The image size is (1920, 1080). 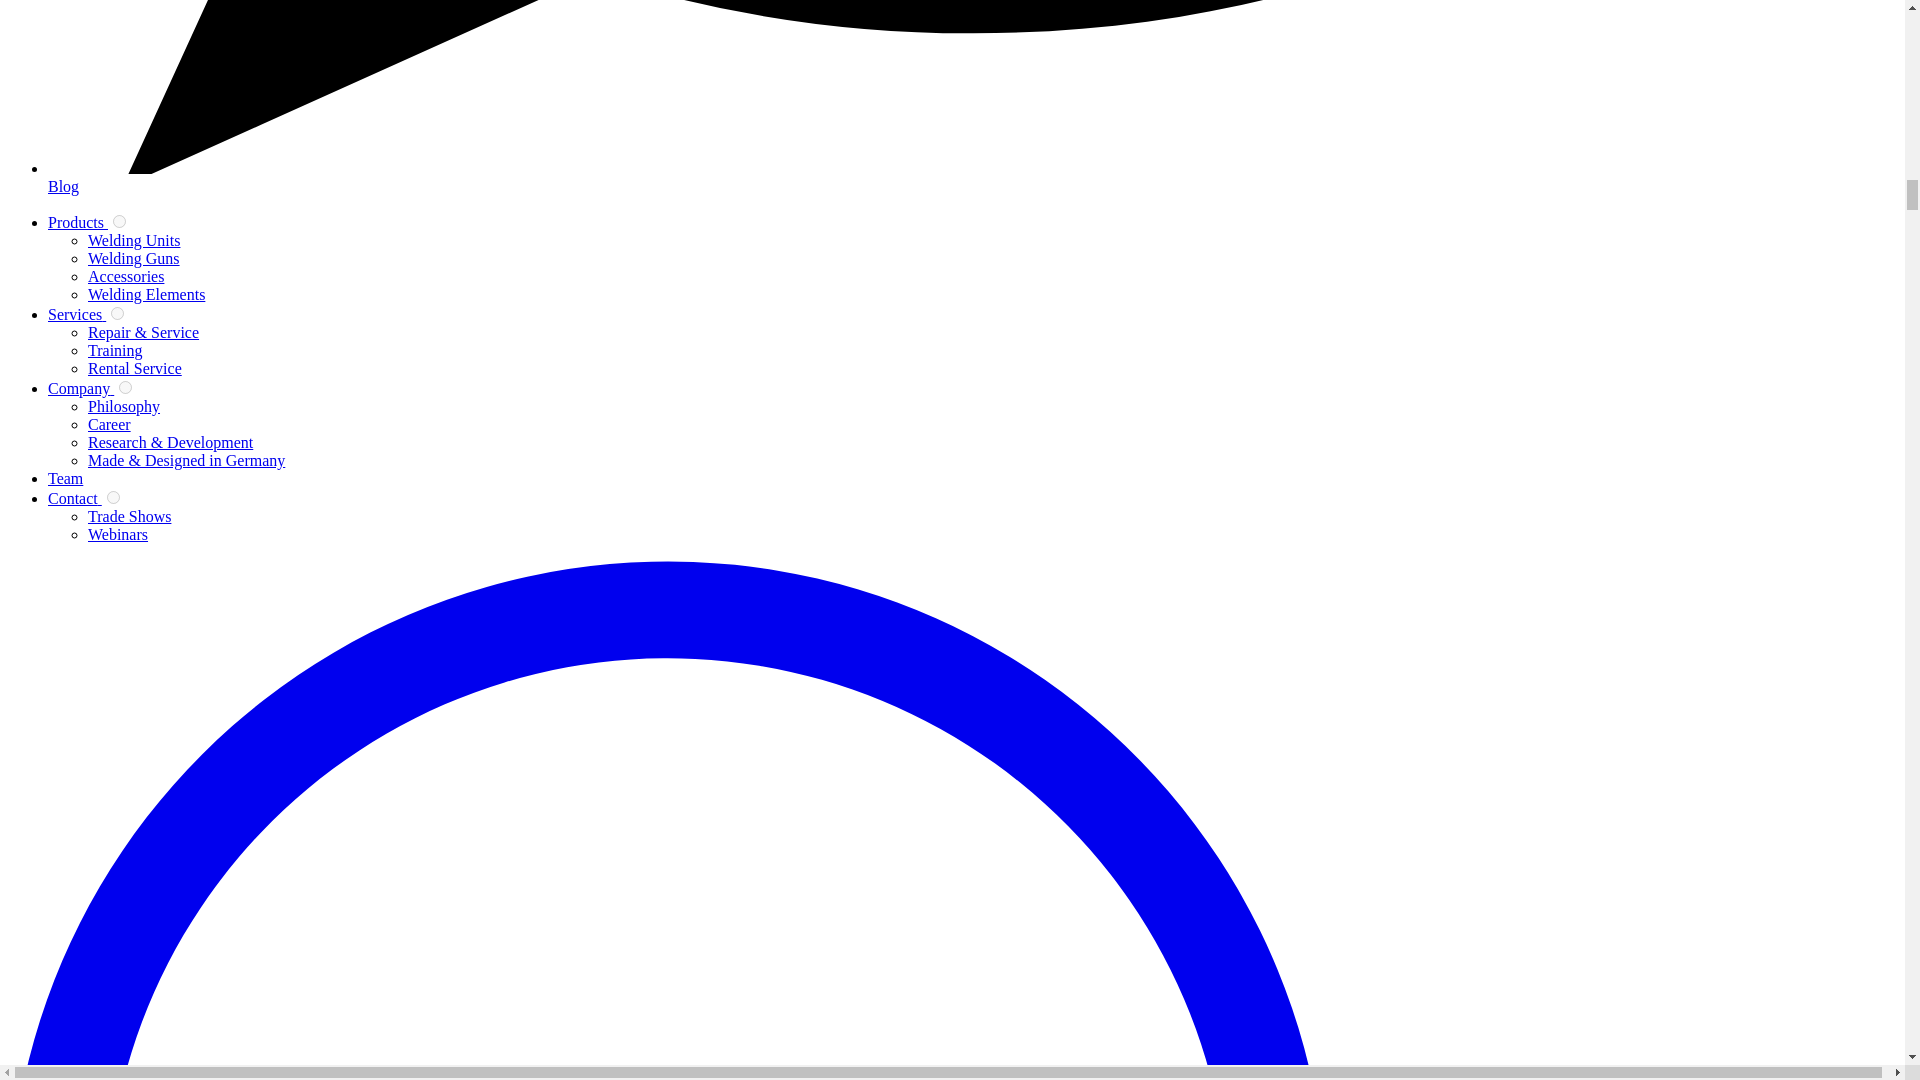 I want to click on on, so click(x=126, y=388).